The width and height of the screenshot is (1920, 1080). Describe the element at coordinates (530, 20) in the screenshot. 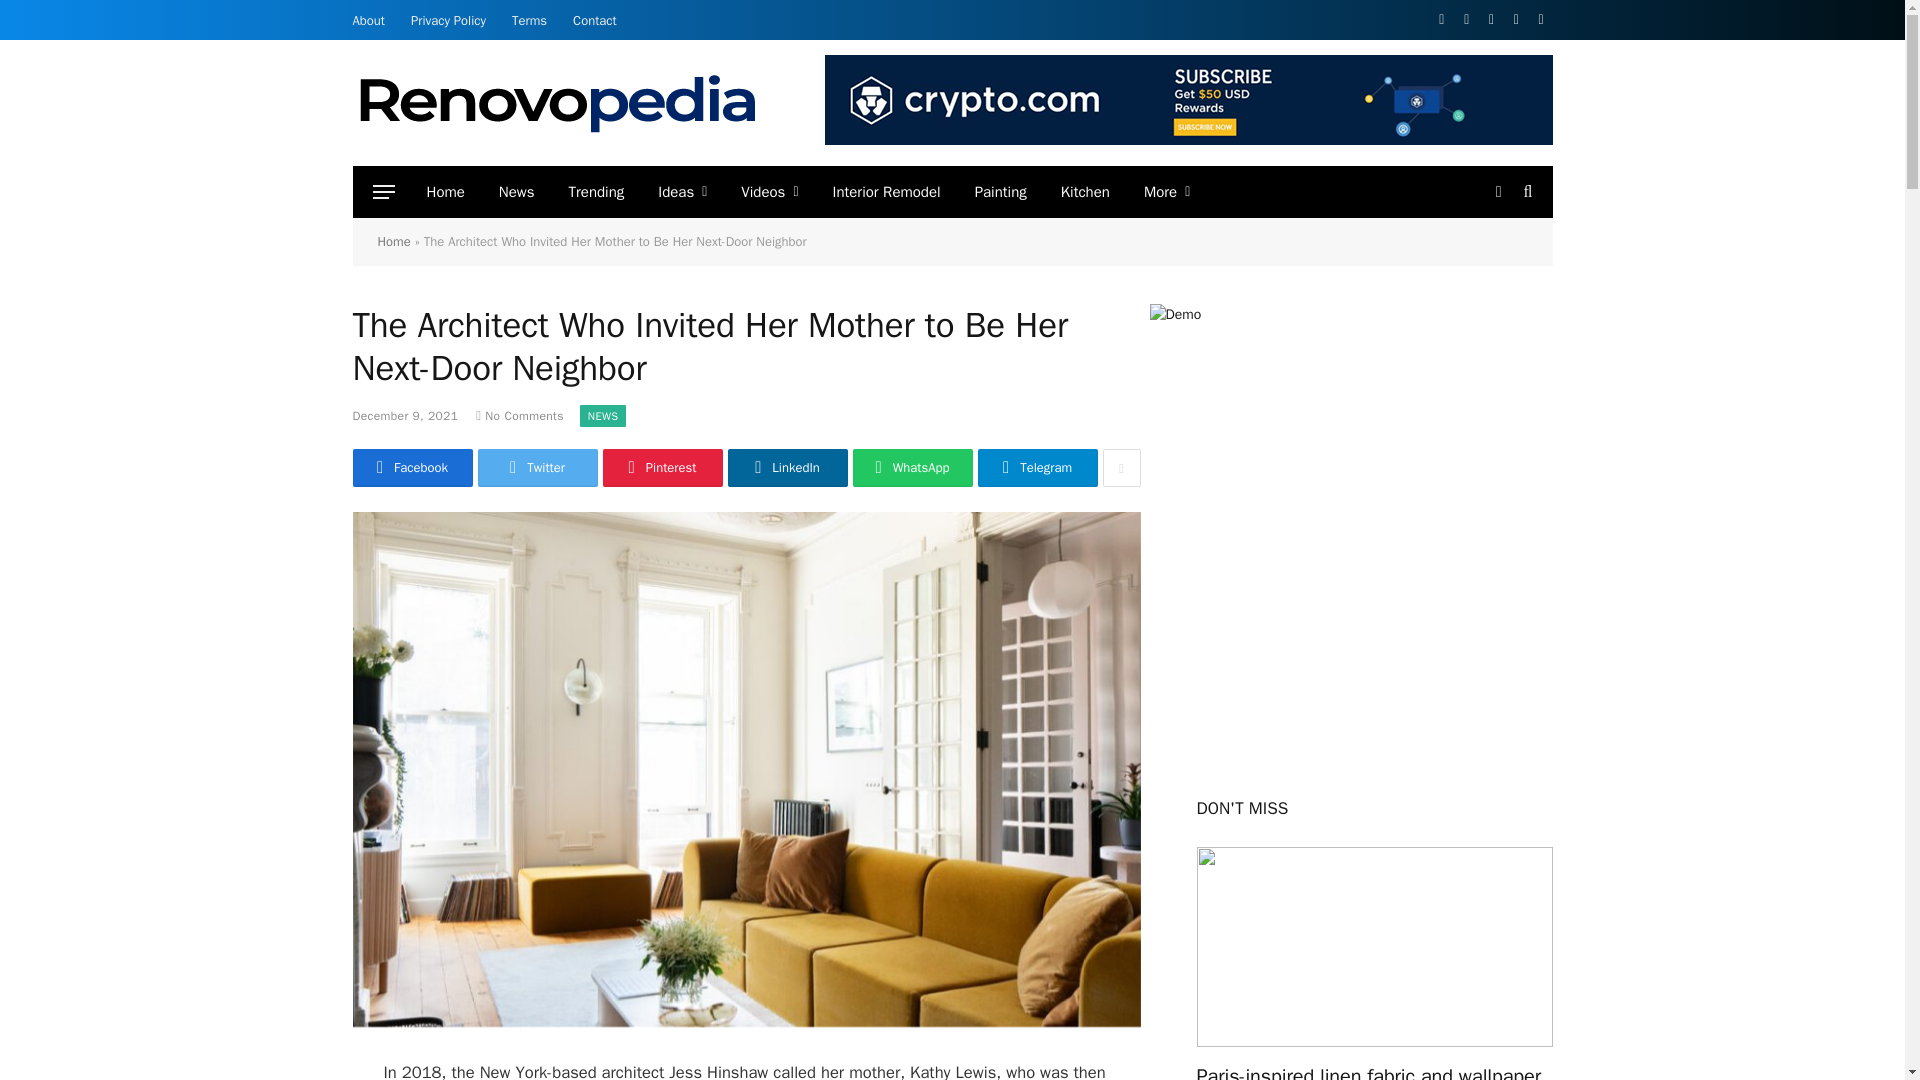

I see `Terms` at that location.